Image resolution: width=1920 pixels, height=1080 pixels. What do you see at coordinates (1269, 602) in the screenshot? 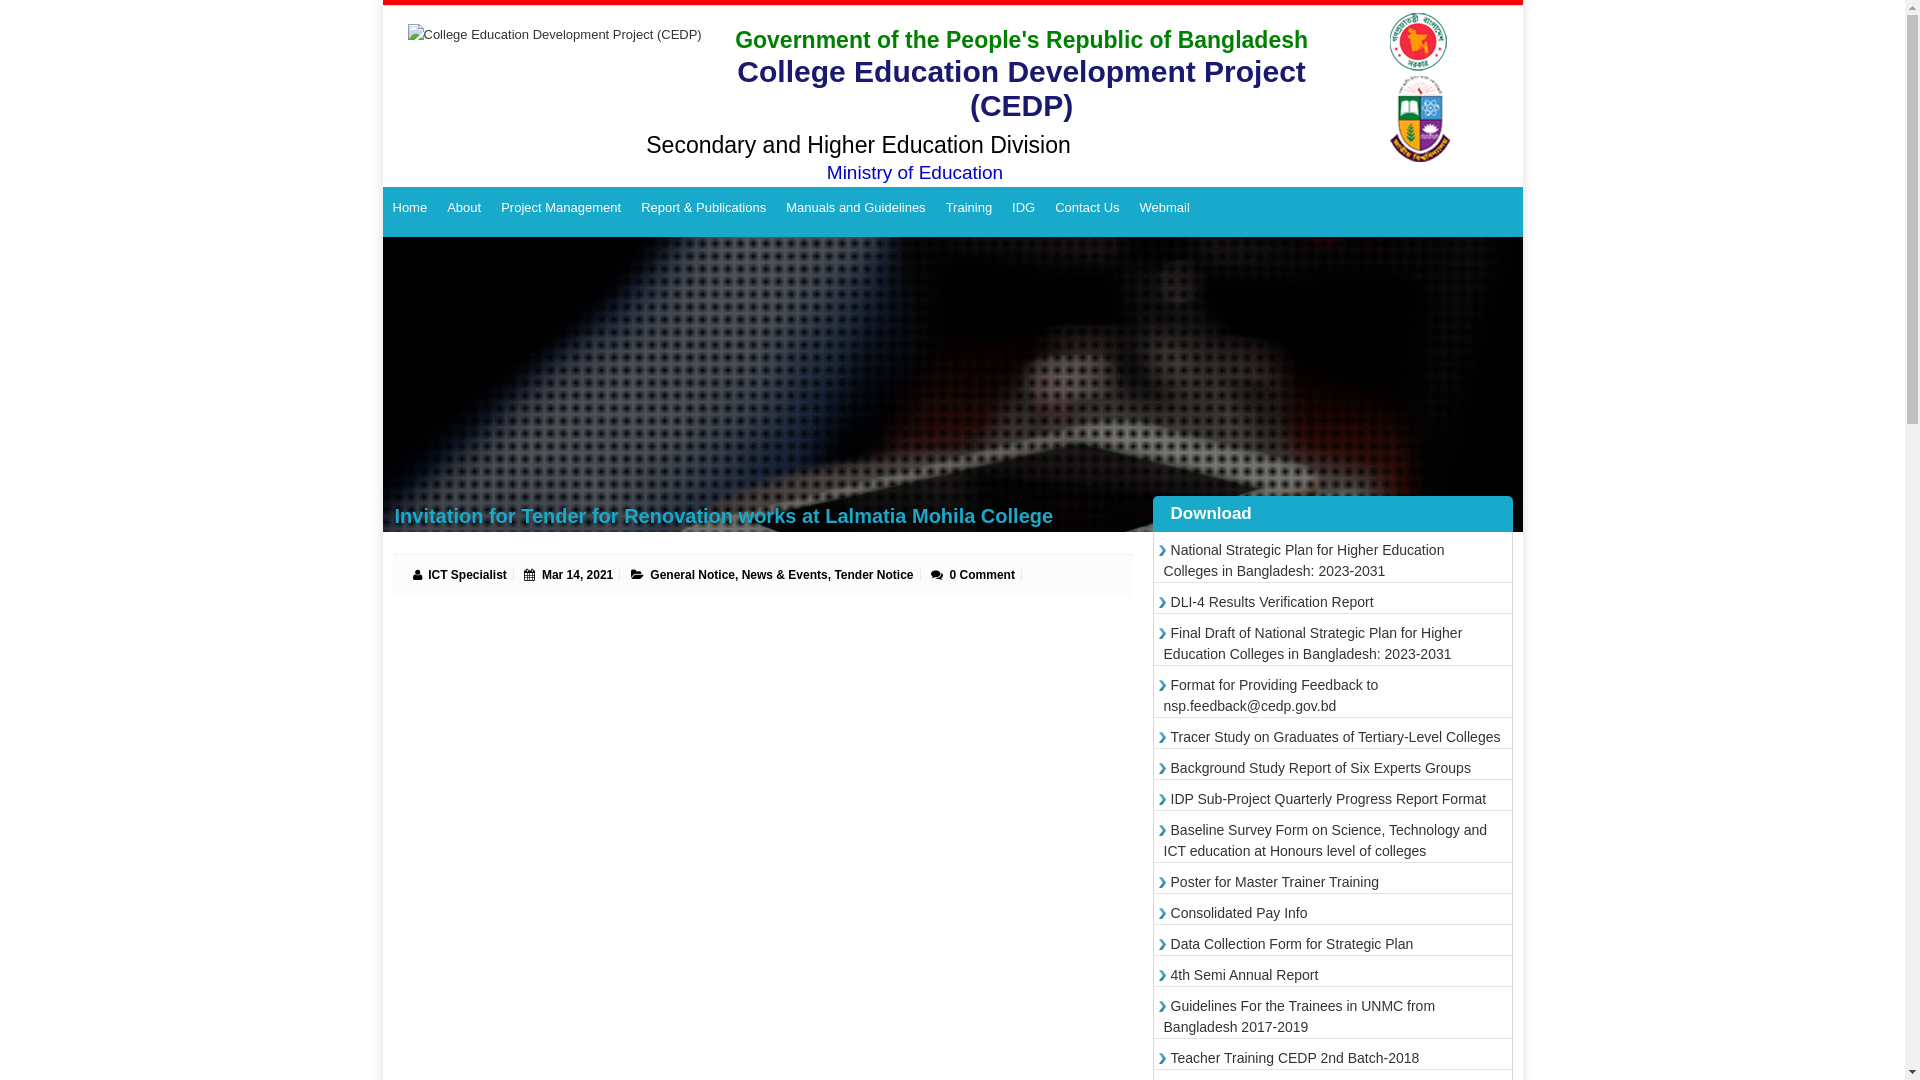
I see `DLI-4 Results Verification Report` at bounding box center [1269, 602].